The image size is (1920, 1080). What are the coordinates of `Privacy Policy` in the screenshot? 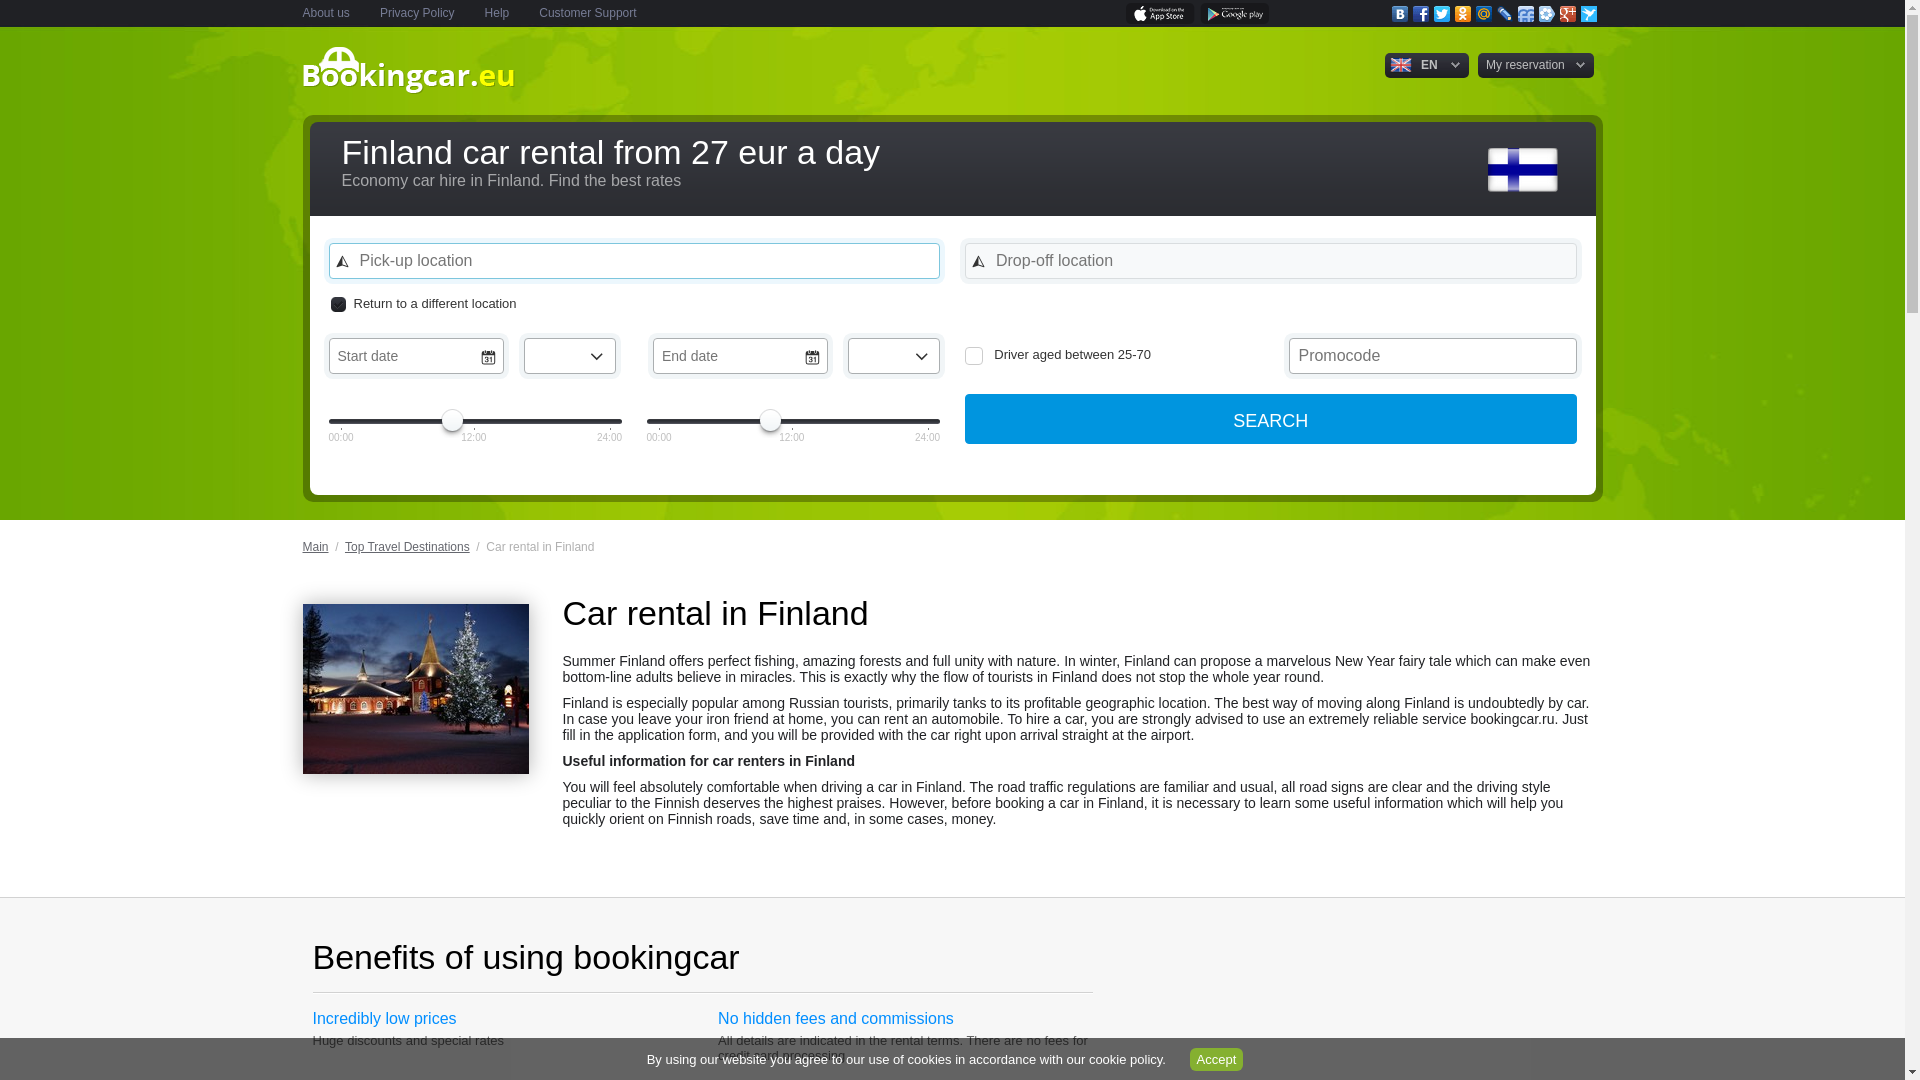 It's located at (418, 13).